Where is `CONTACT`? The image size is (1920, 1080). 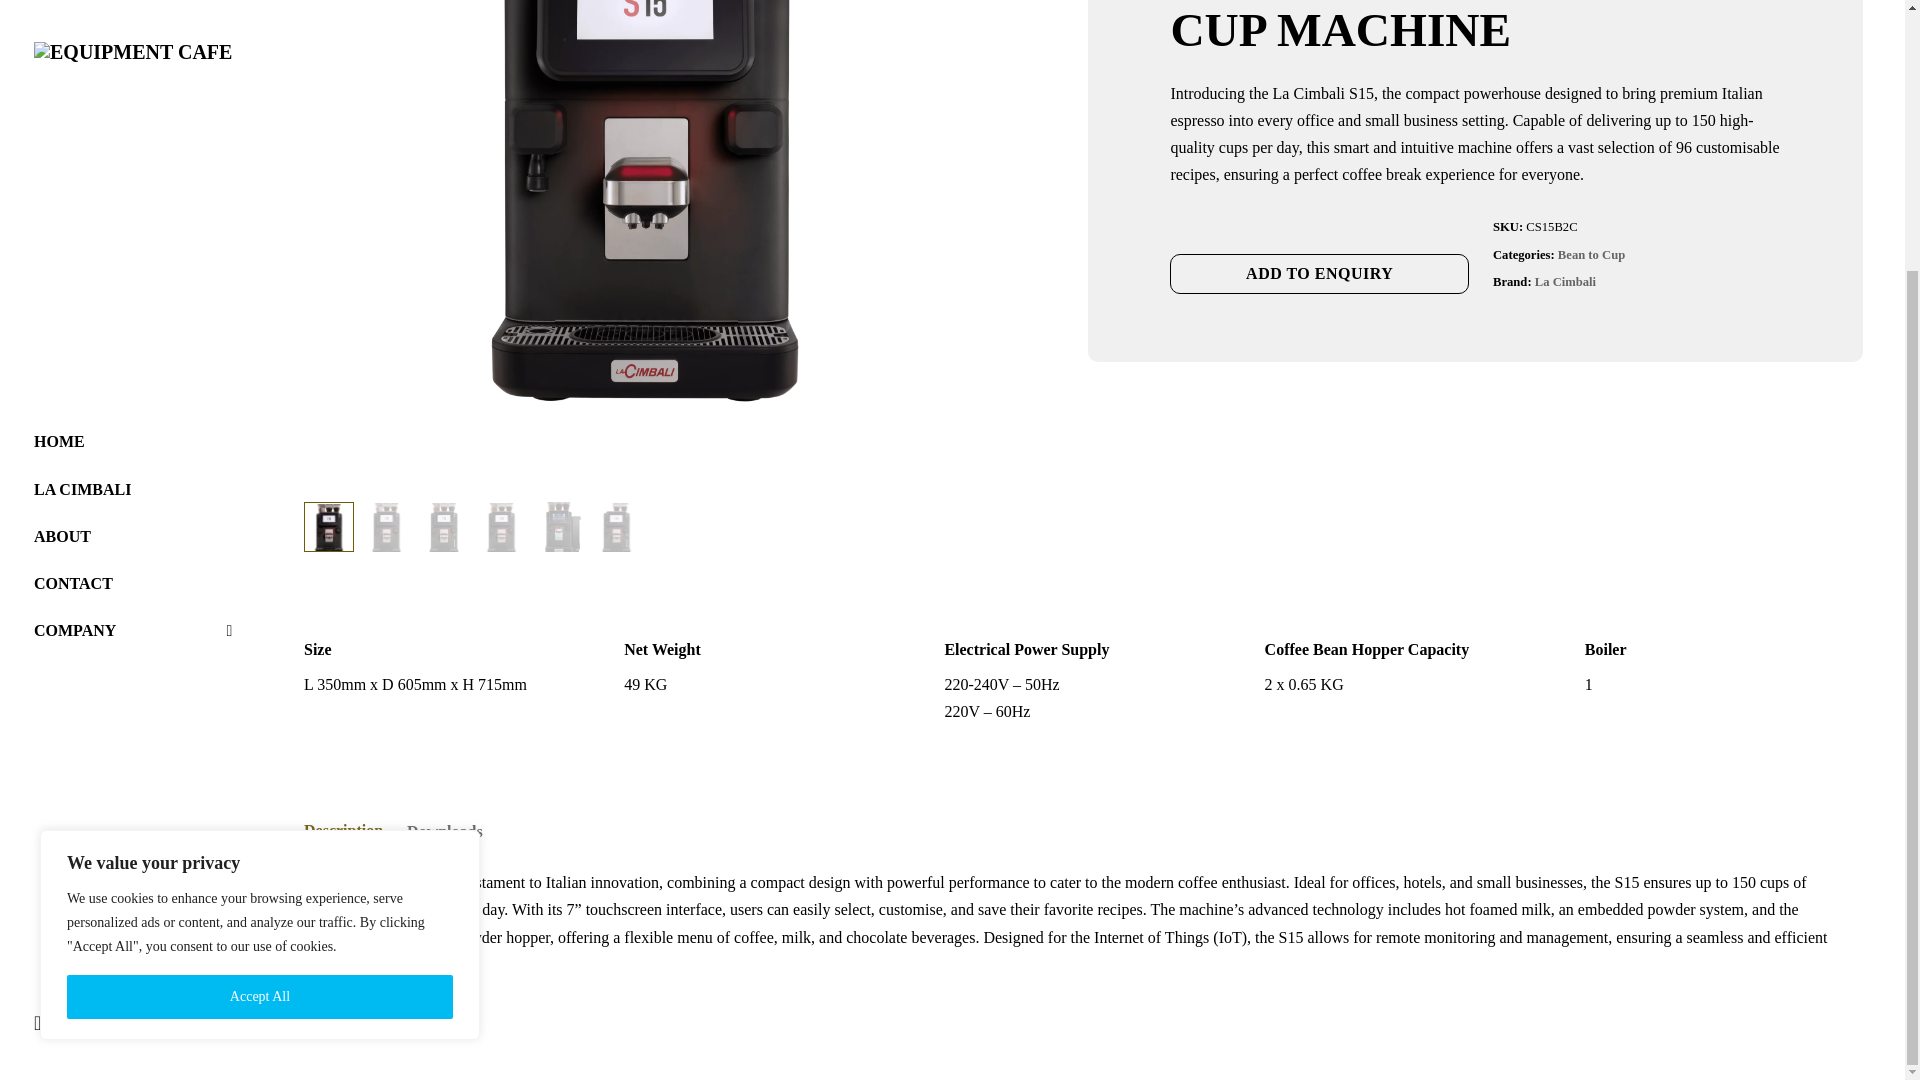 CONTACT is located at coordinates (133, 236).